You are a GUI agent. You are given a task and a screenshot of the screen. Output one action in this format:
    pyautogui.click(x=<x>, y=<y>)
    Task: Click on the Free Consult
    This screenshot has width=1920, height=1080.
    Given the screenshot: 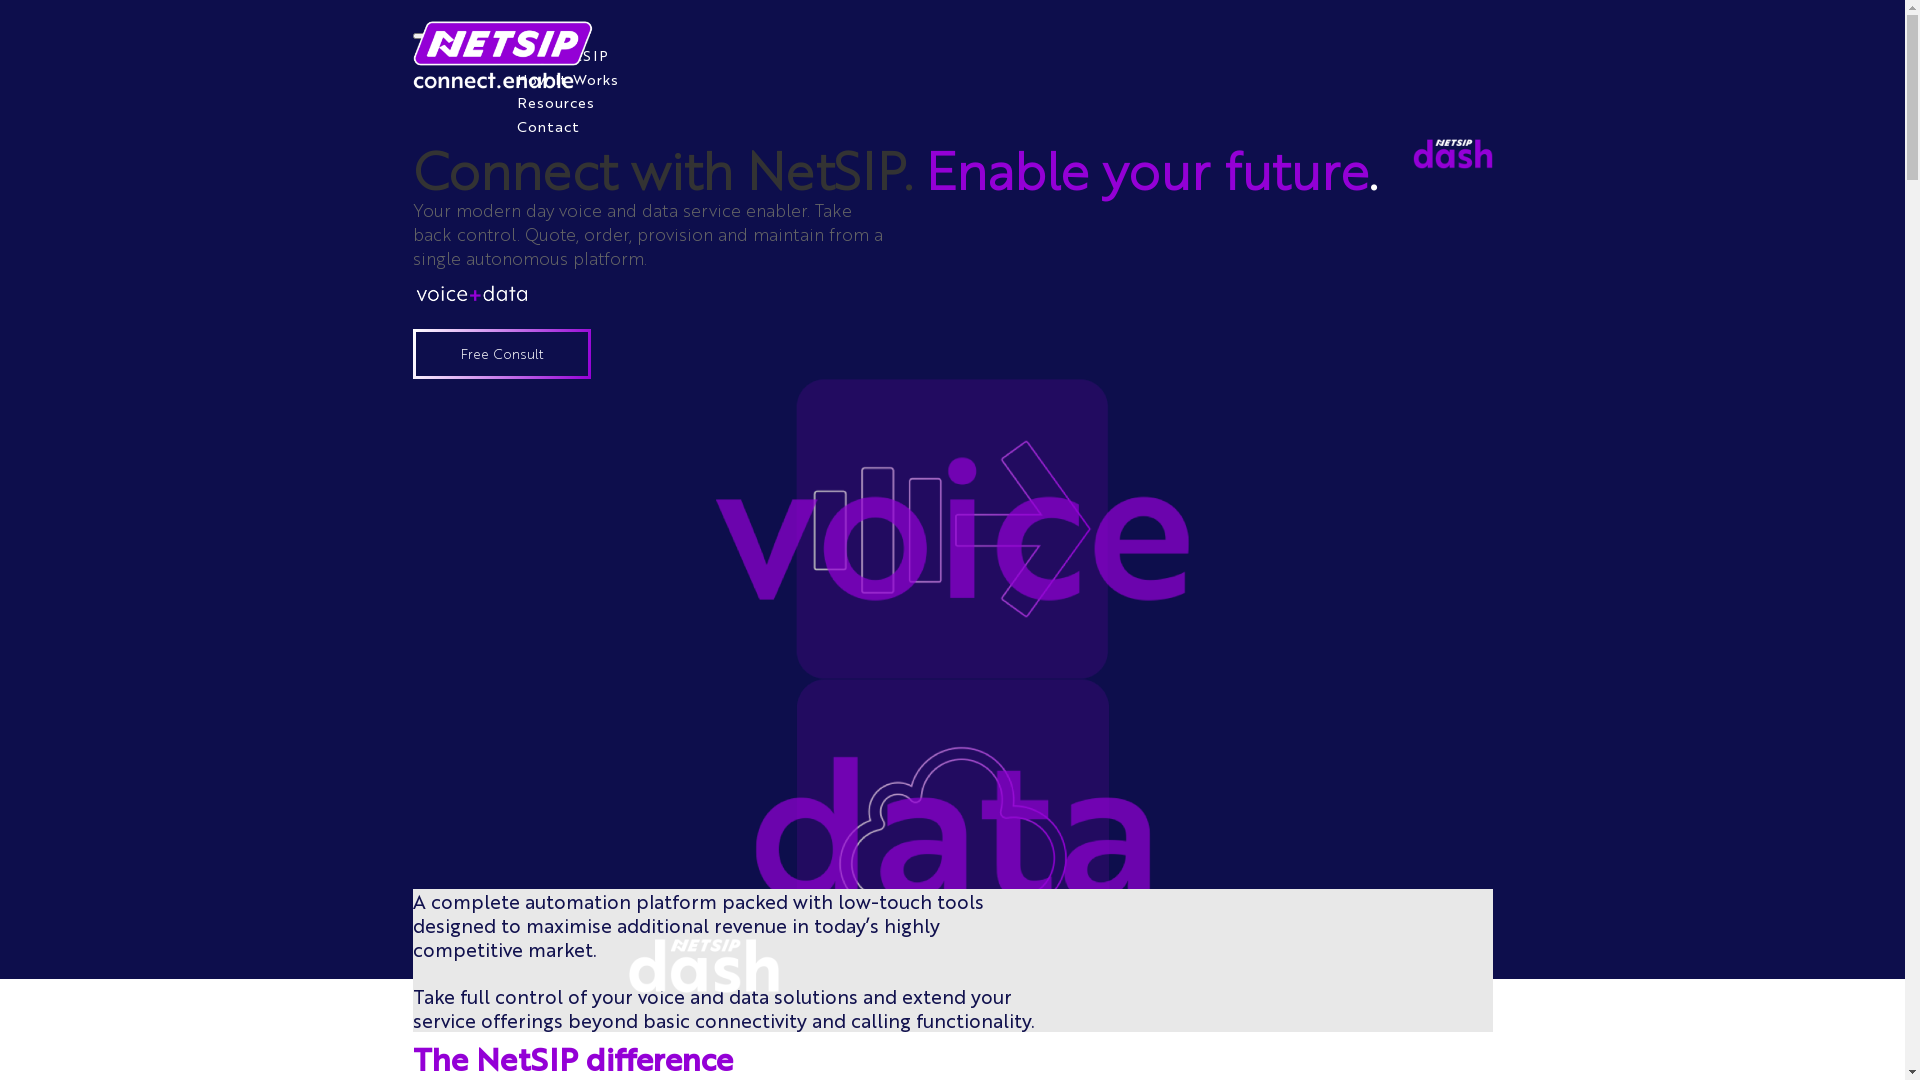 What is the action you would take?
    pyautogui.click(x=501, y=354)
    